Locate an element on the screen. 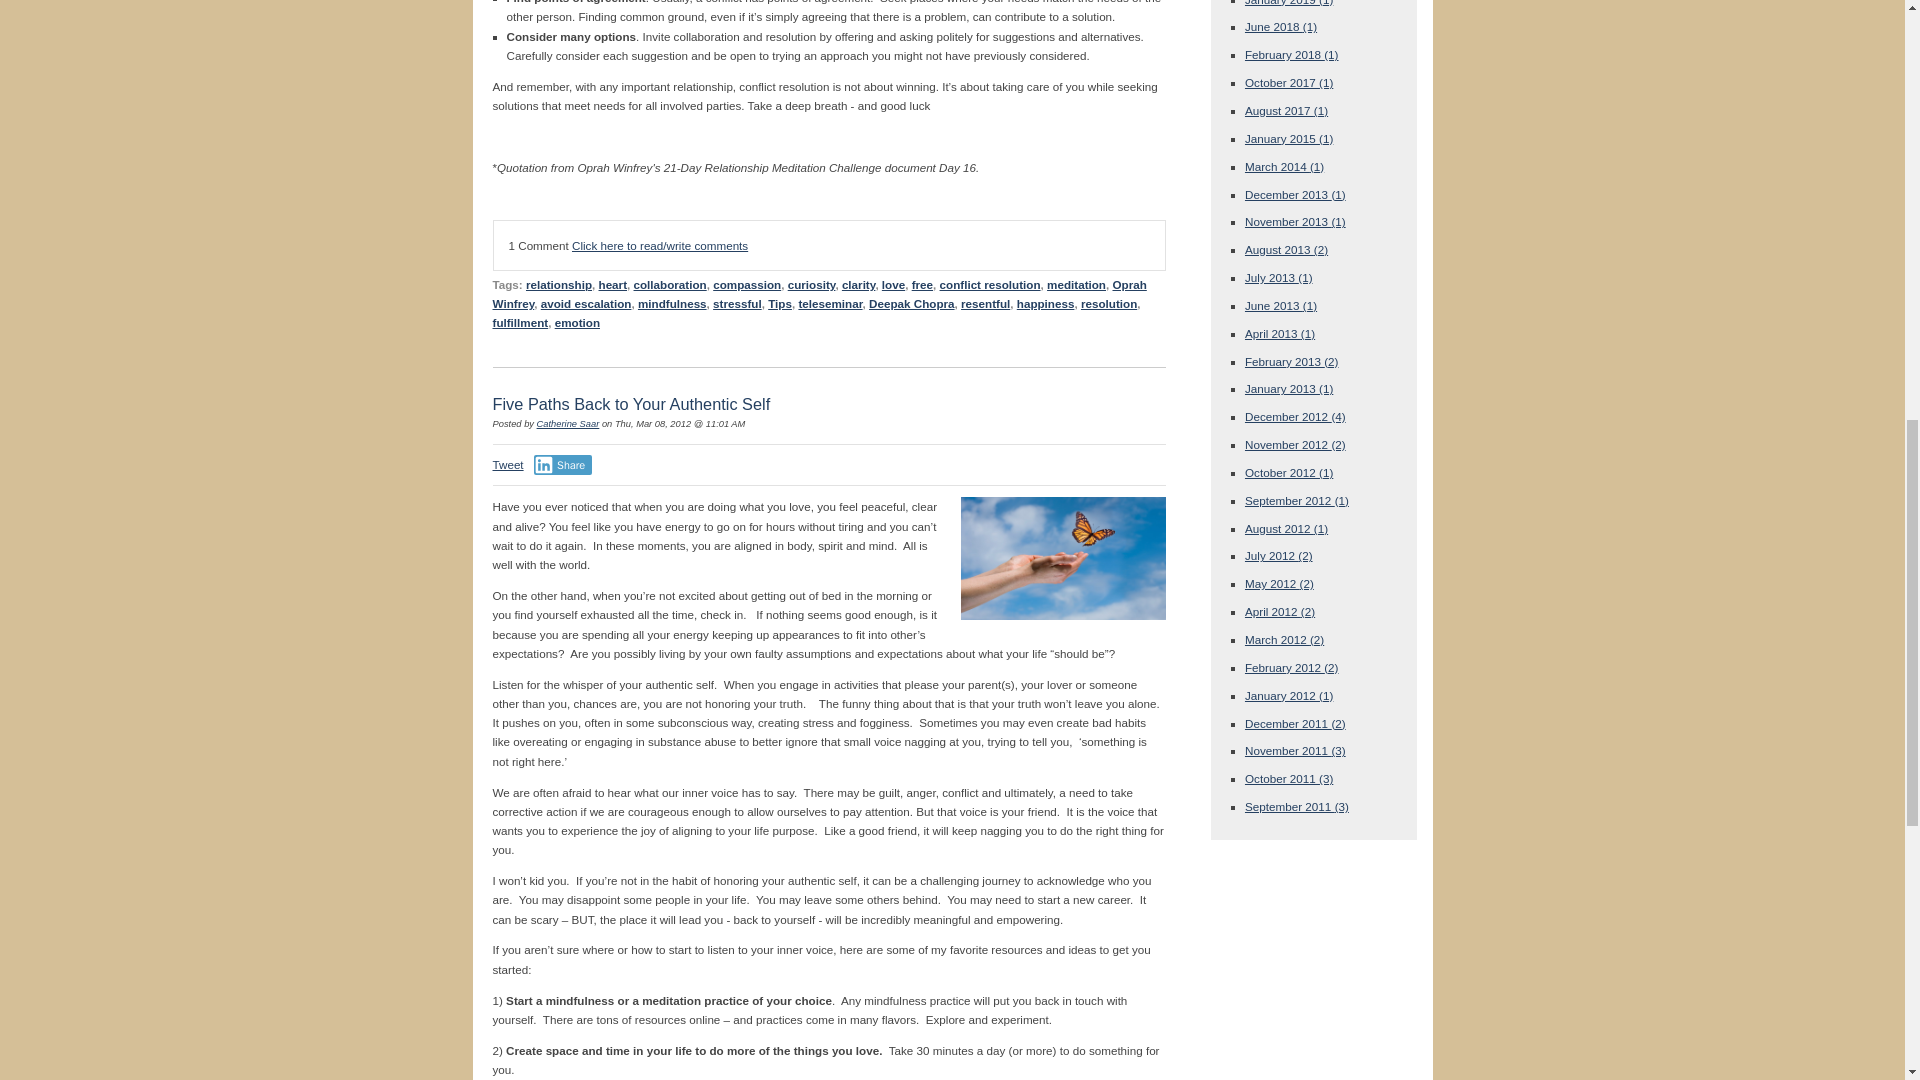 The width and height of the screenshot is (1920, 1080). conflict resolution is located at coordinates (990, 284).